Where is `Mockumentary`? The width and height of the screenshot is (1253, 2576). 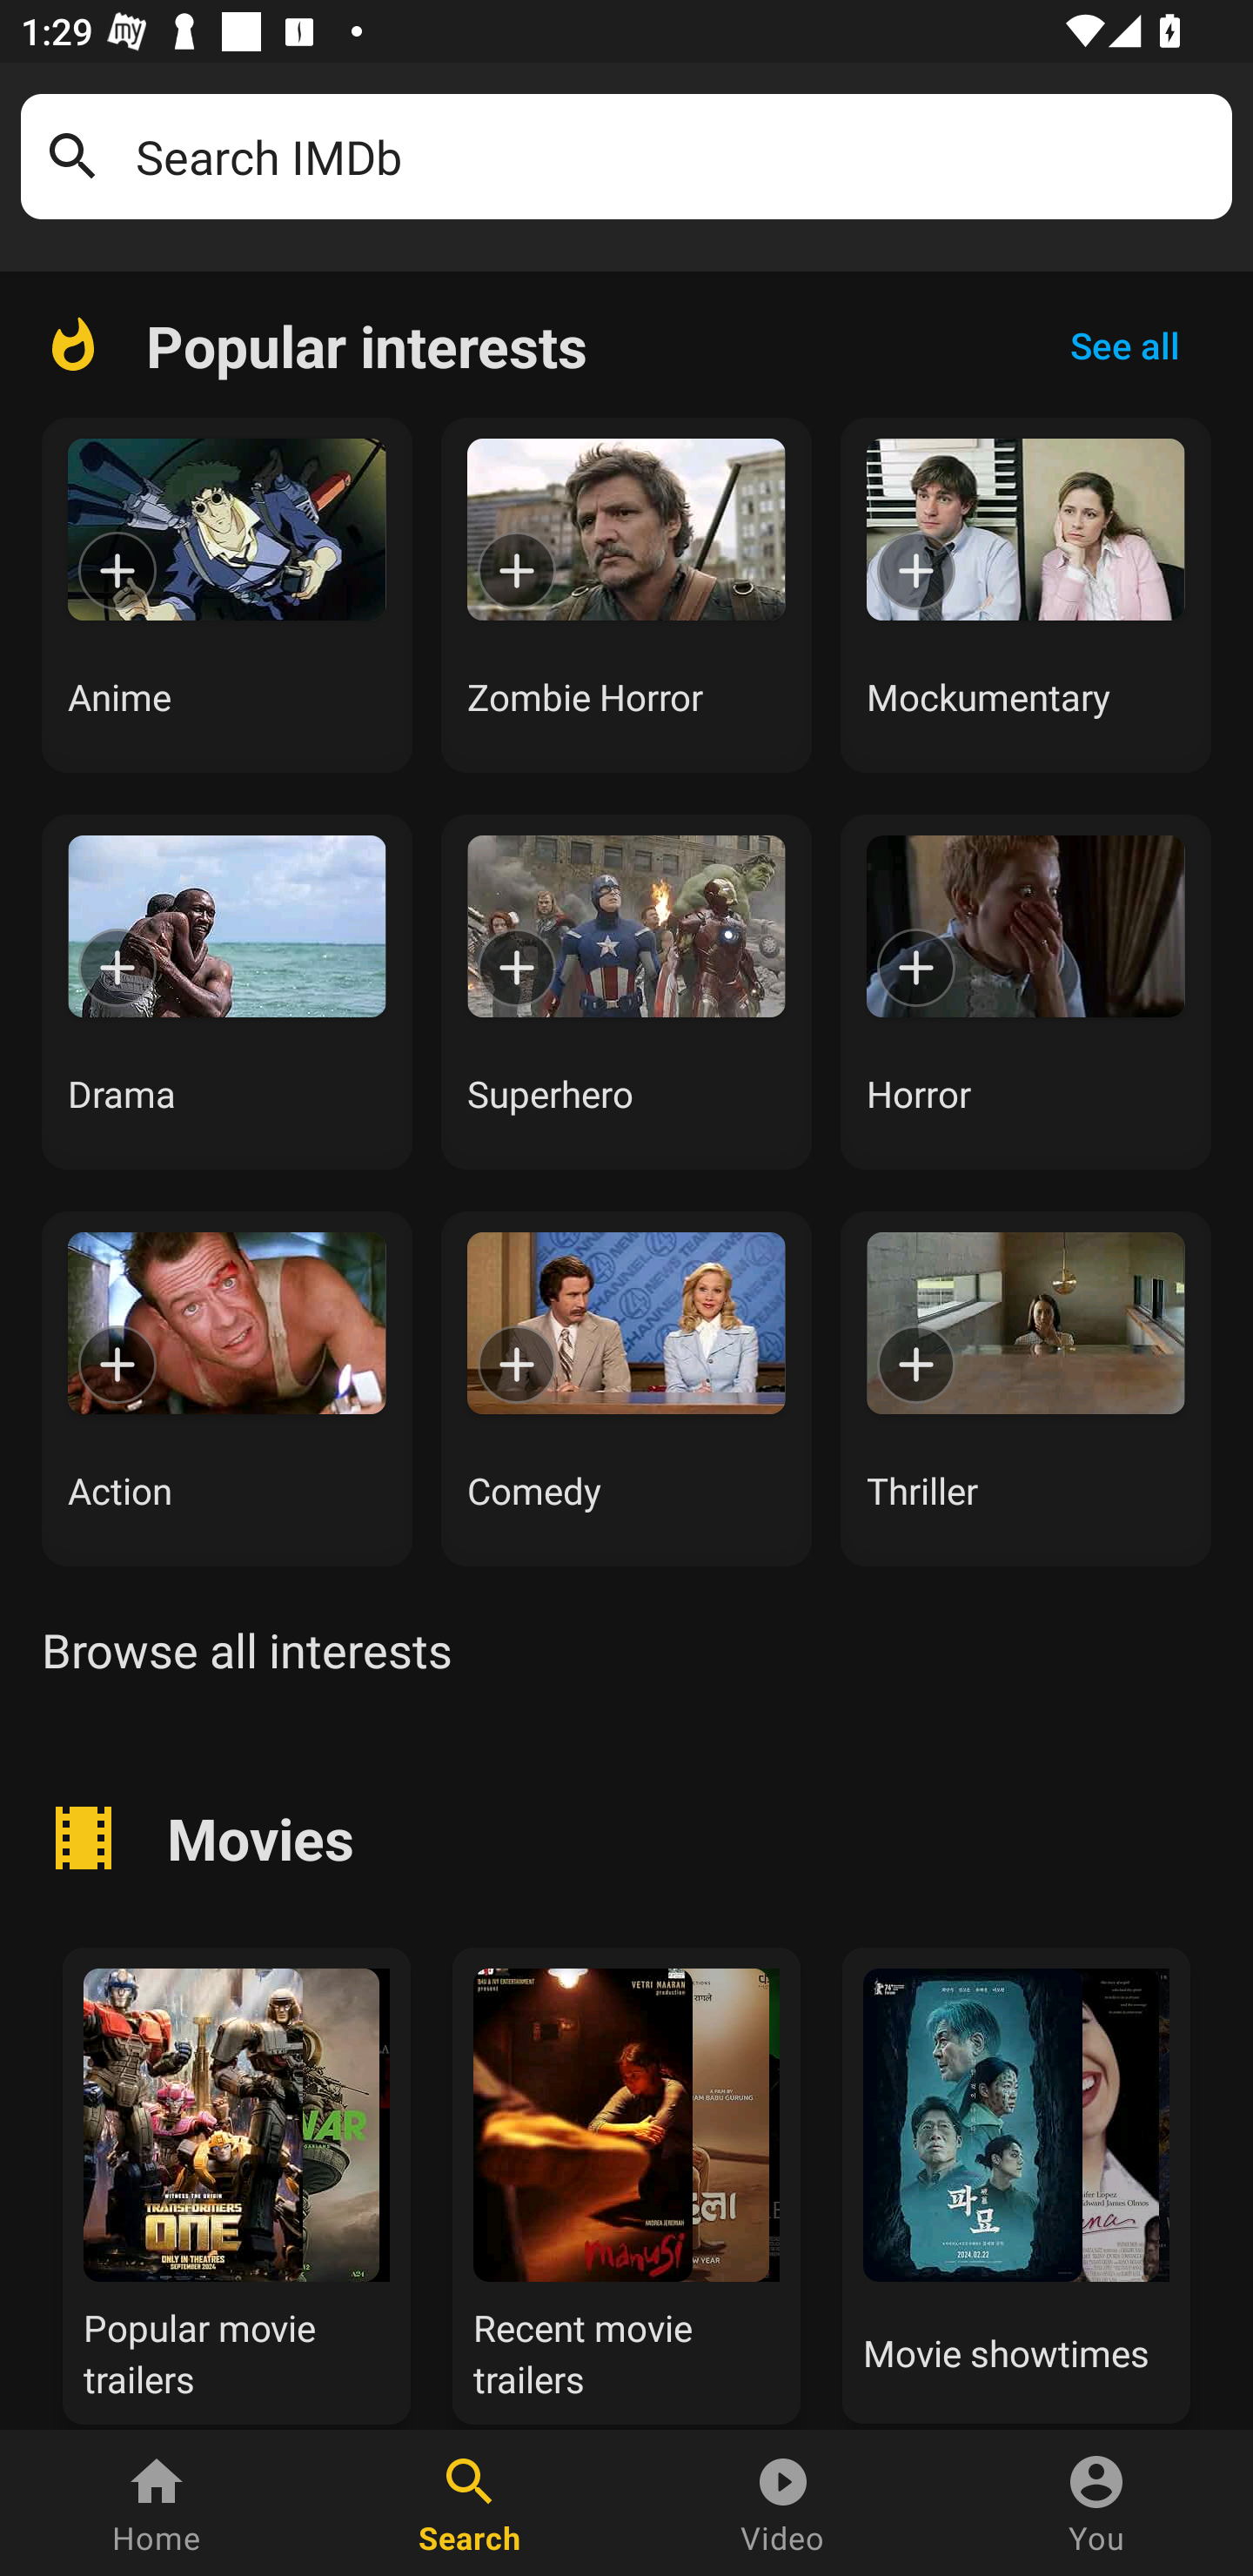
Mockumentary is located at coordinates (1026, 594).